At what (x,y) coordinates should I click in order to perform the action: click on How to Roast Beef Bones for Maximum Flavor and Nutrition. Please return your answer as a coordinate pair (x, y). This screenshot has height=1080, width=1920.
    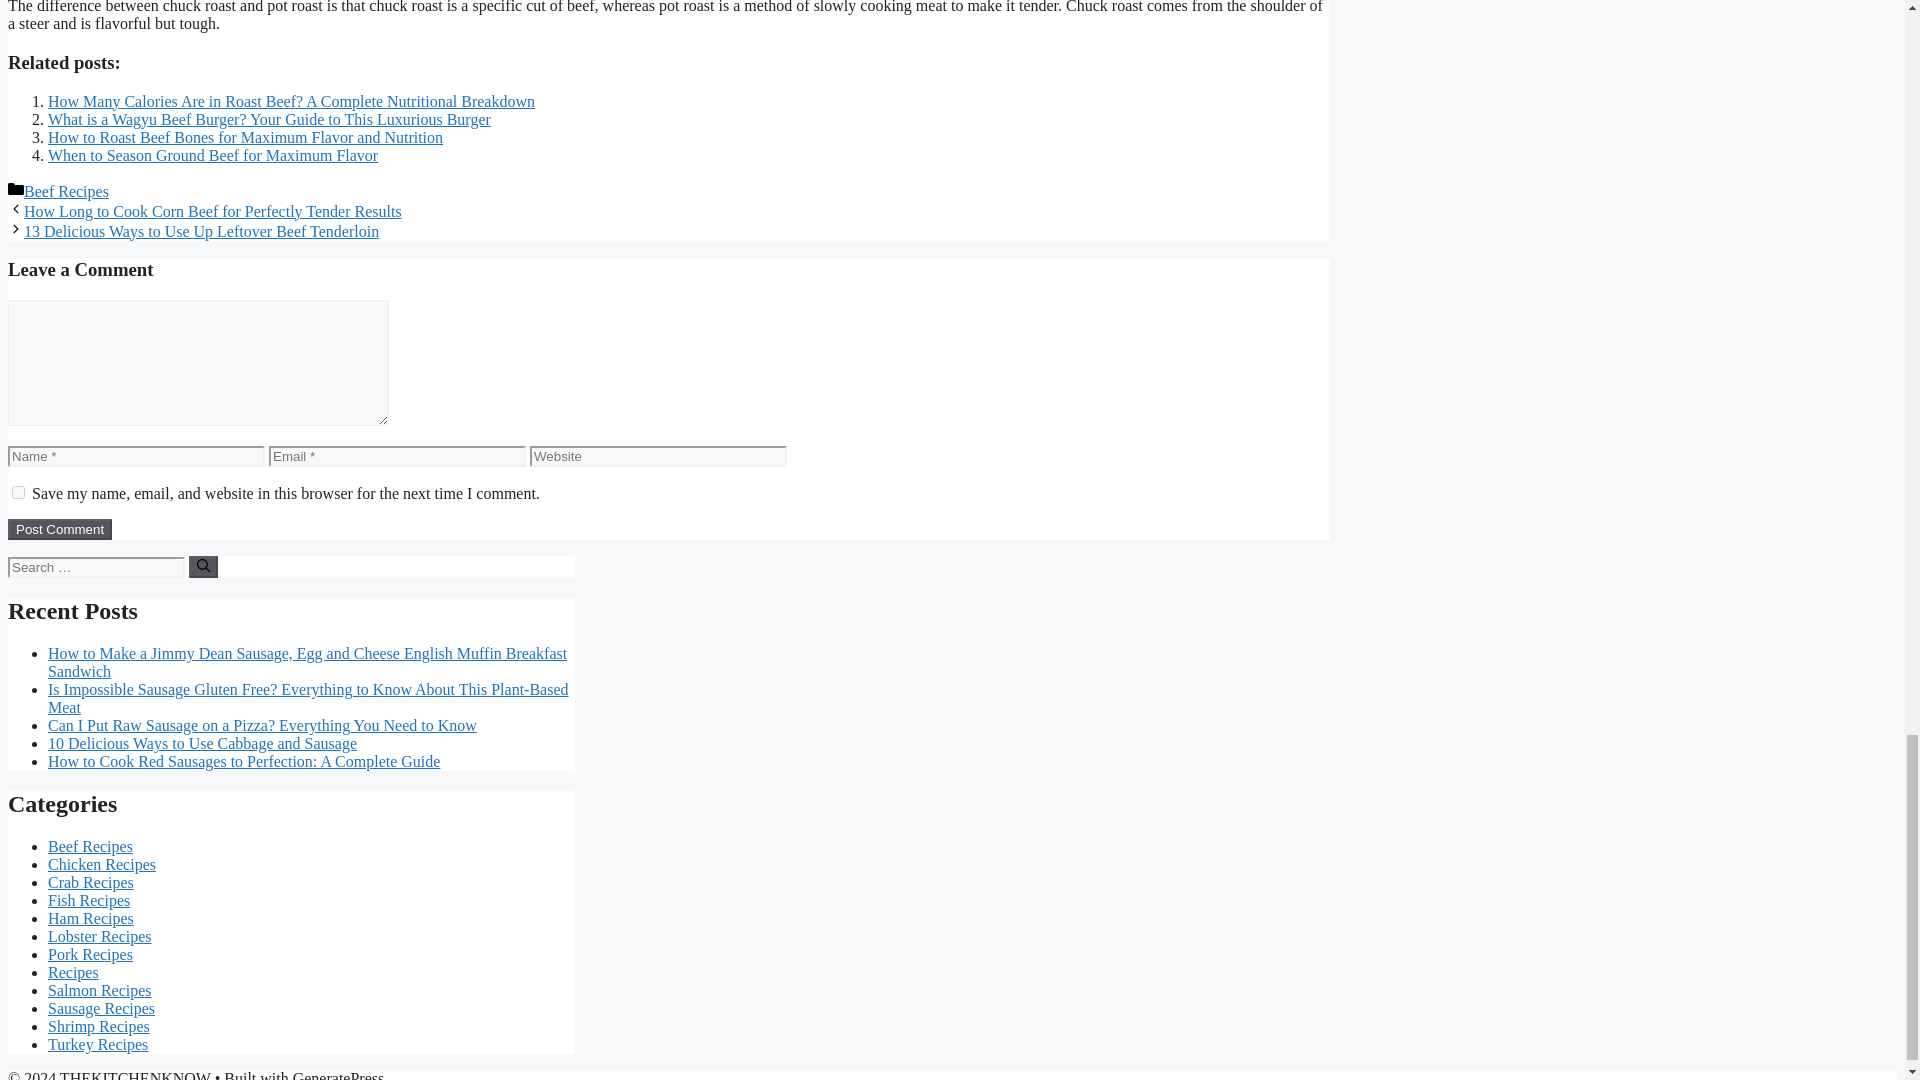
    Looking at the image, I should click on (246, 136).